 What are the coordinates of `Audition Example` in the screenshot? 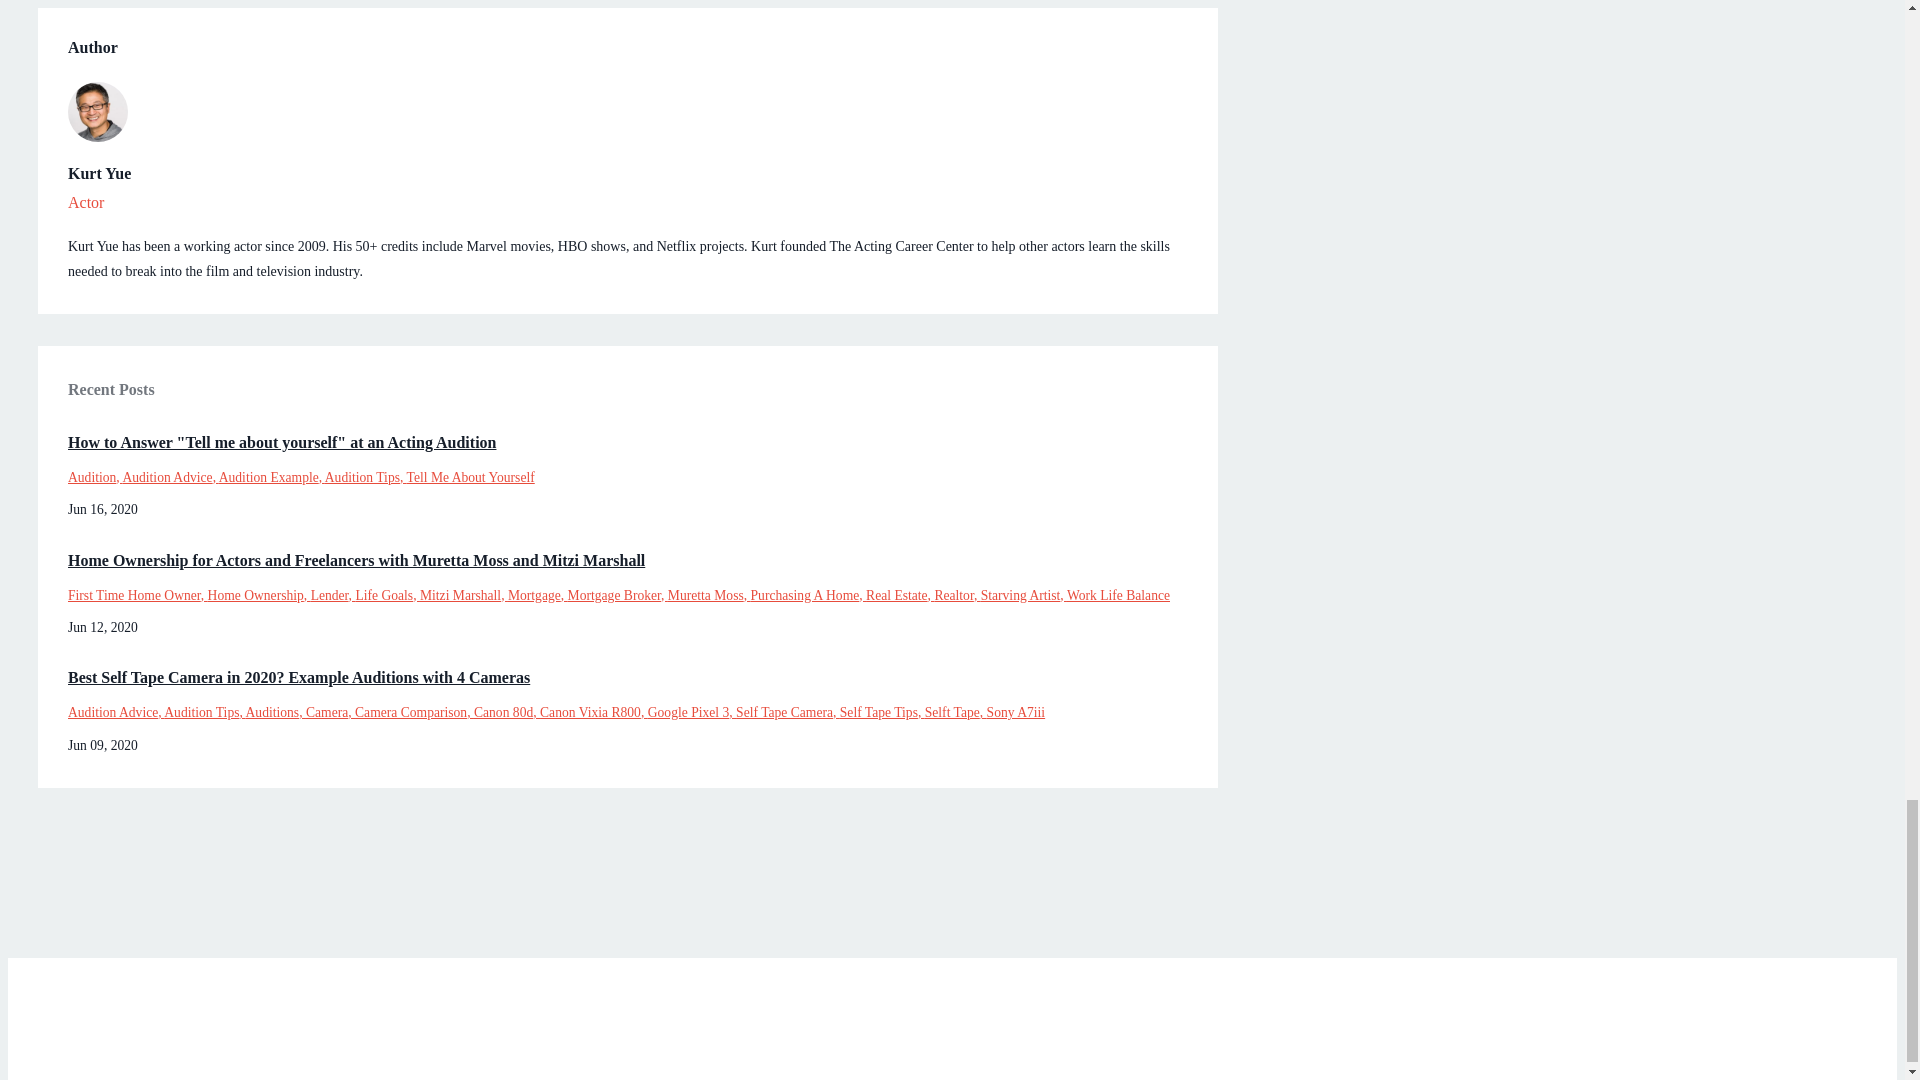 It's located at (271, 476).